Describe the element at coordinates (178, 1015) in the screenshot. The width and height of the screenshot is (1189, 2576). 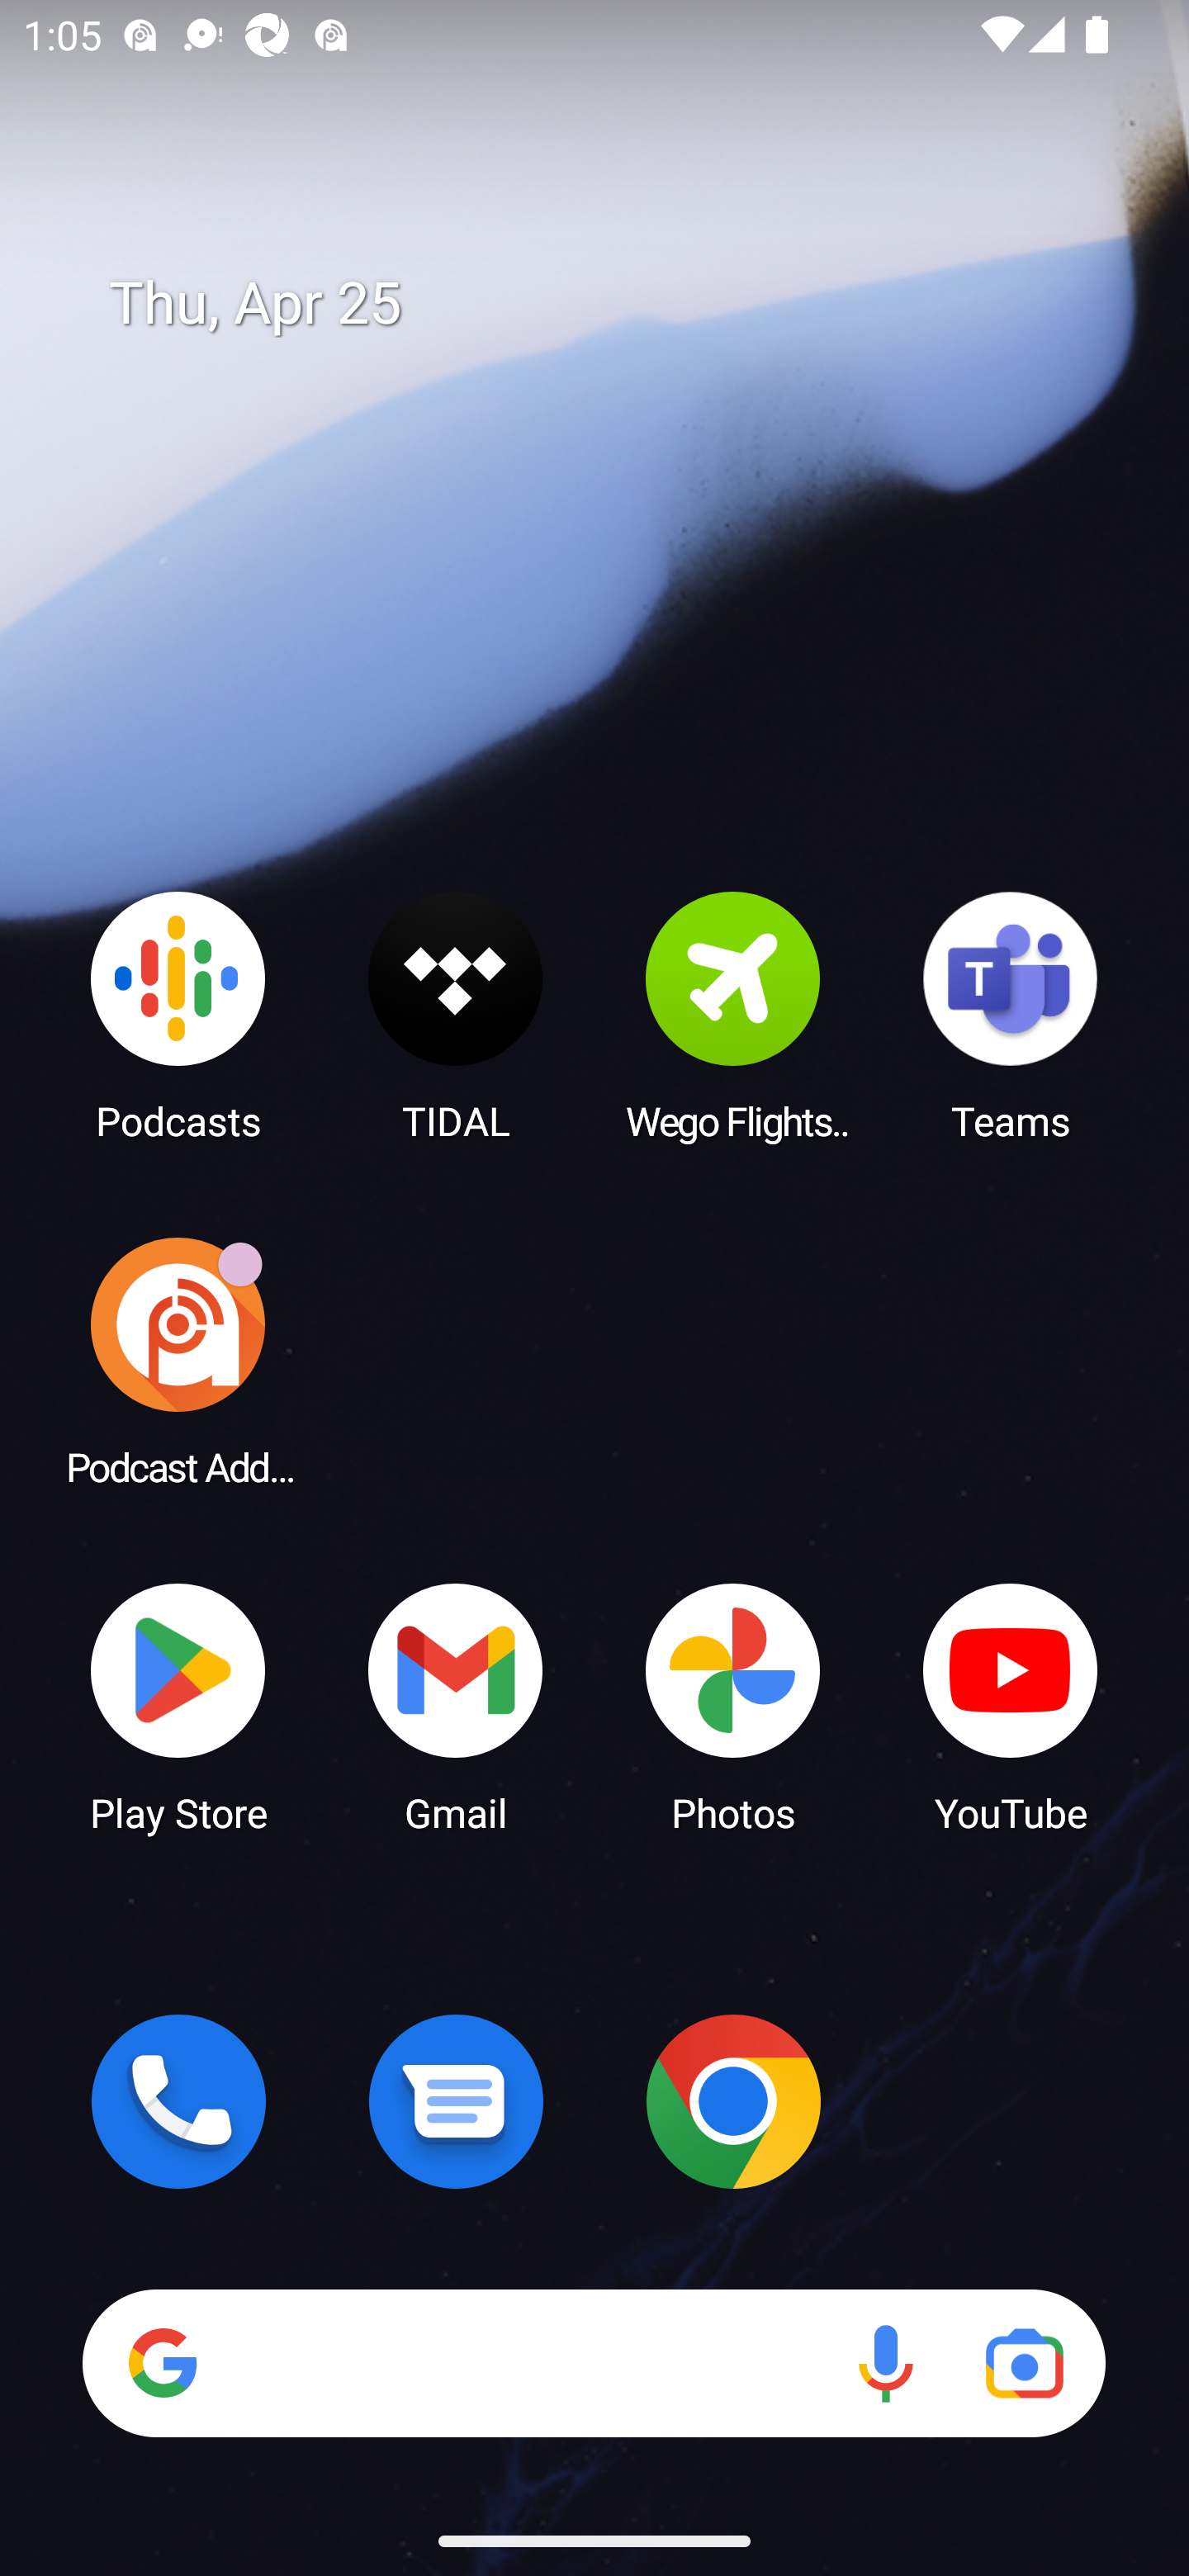
I see `Podcasts` at that location.